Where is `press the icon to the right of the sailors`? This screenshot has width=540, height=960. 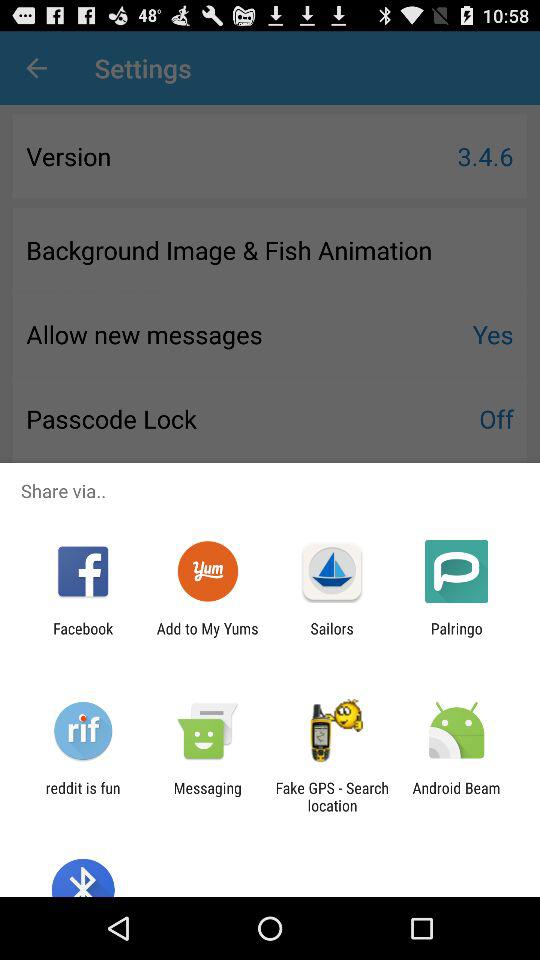
press the icon to the right of the sailors is located at coordinates (456, 637).